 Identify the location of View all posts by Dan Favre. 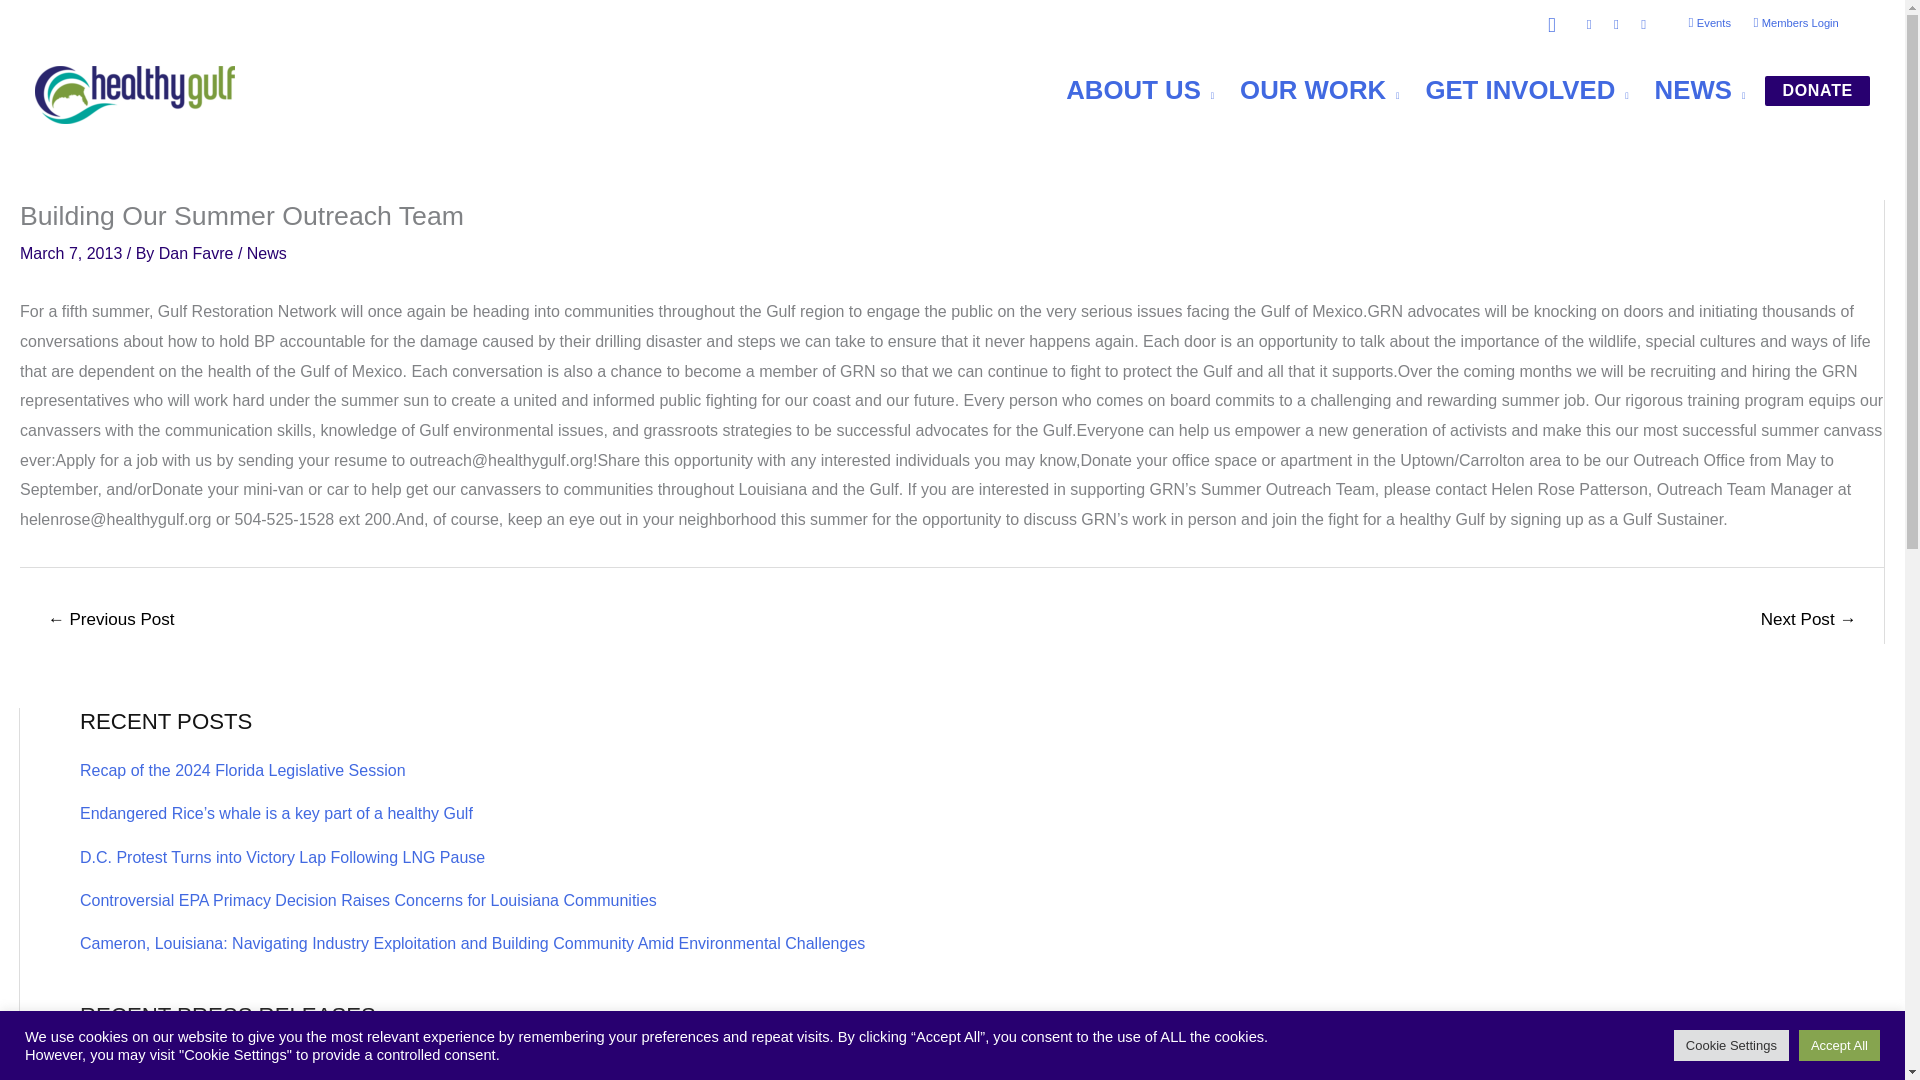
(198, 254).